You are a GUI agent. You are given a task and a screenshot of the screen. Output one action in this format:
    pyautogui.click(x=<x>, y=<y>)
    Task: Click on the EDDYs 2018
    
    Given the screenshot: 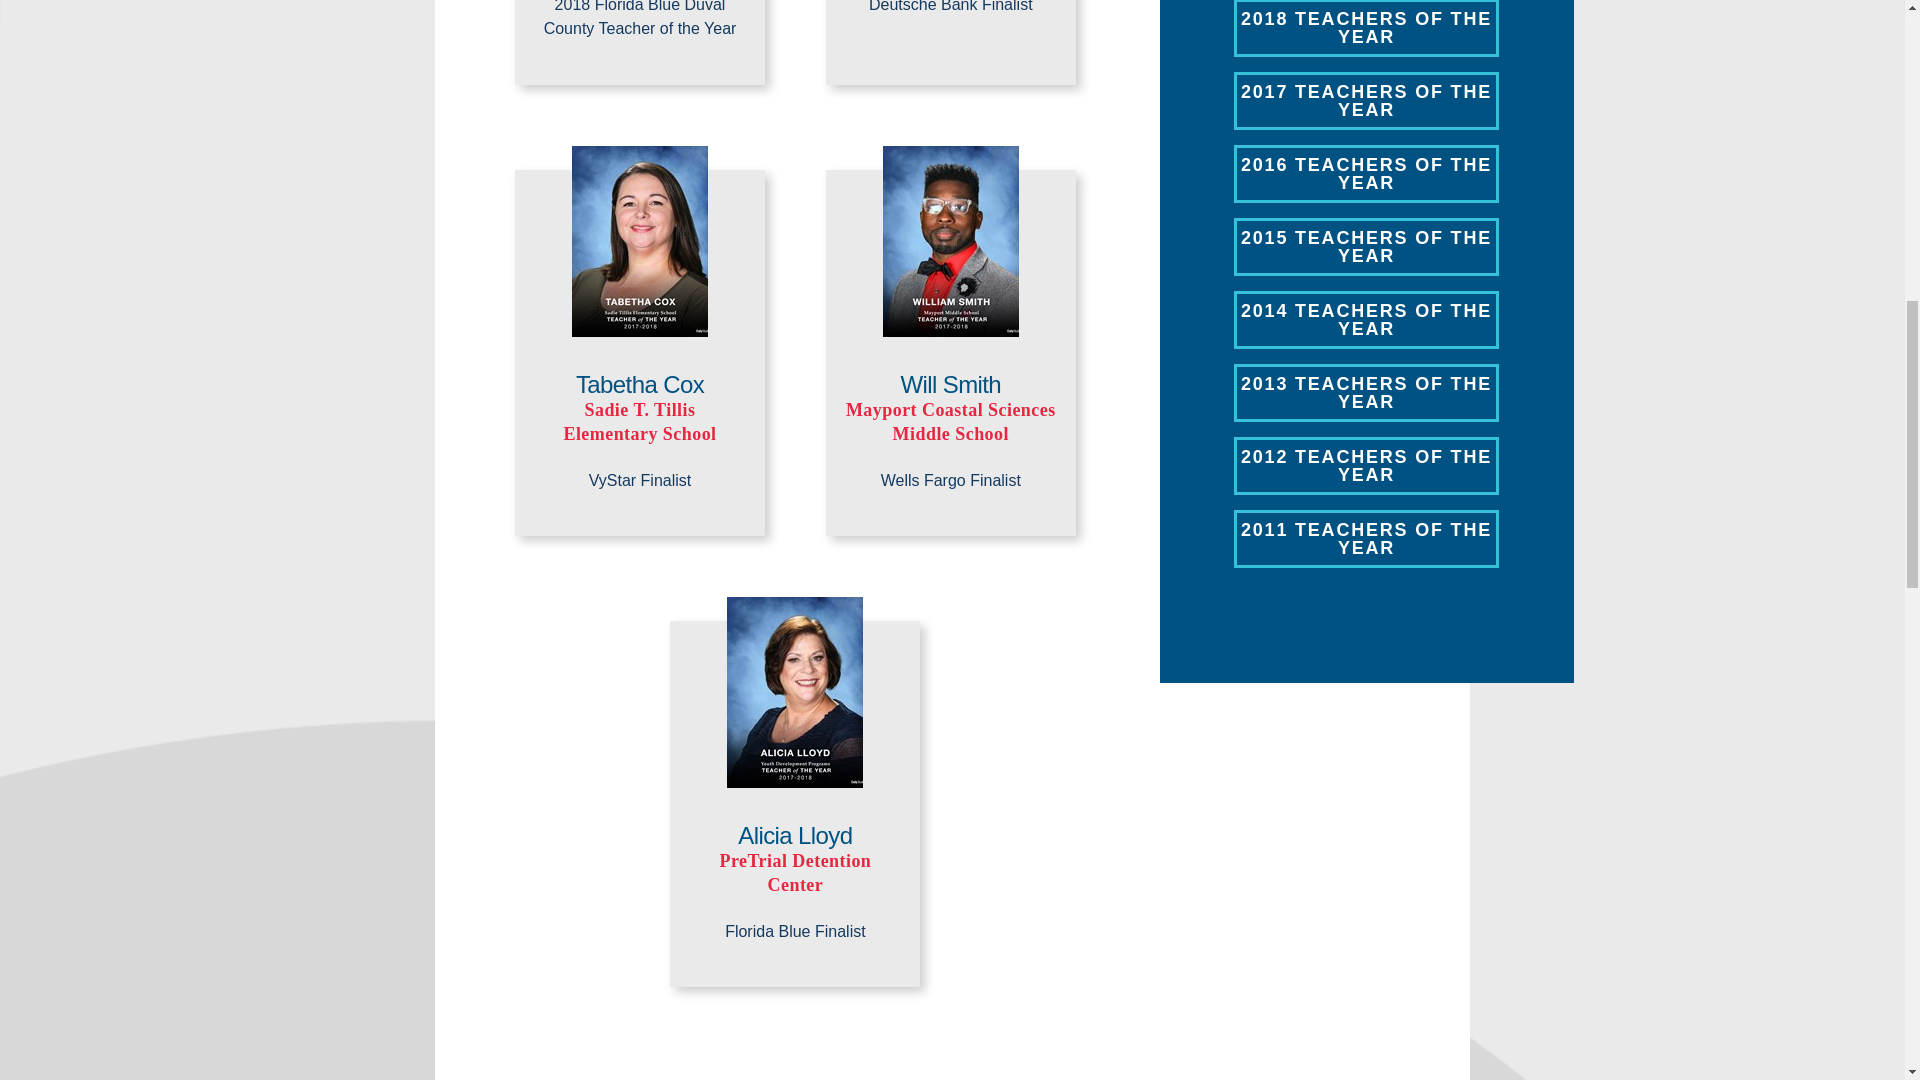 What is the action you would take?
    pyautogui.click(x=1366, y=28)
    